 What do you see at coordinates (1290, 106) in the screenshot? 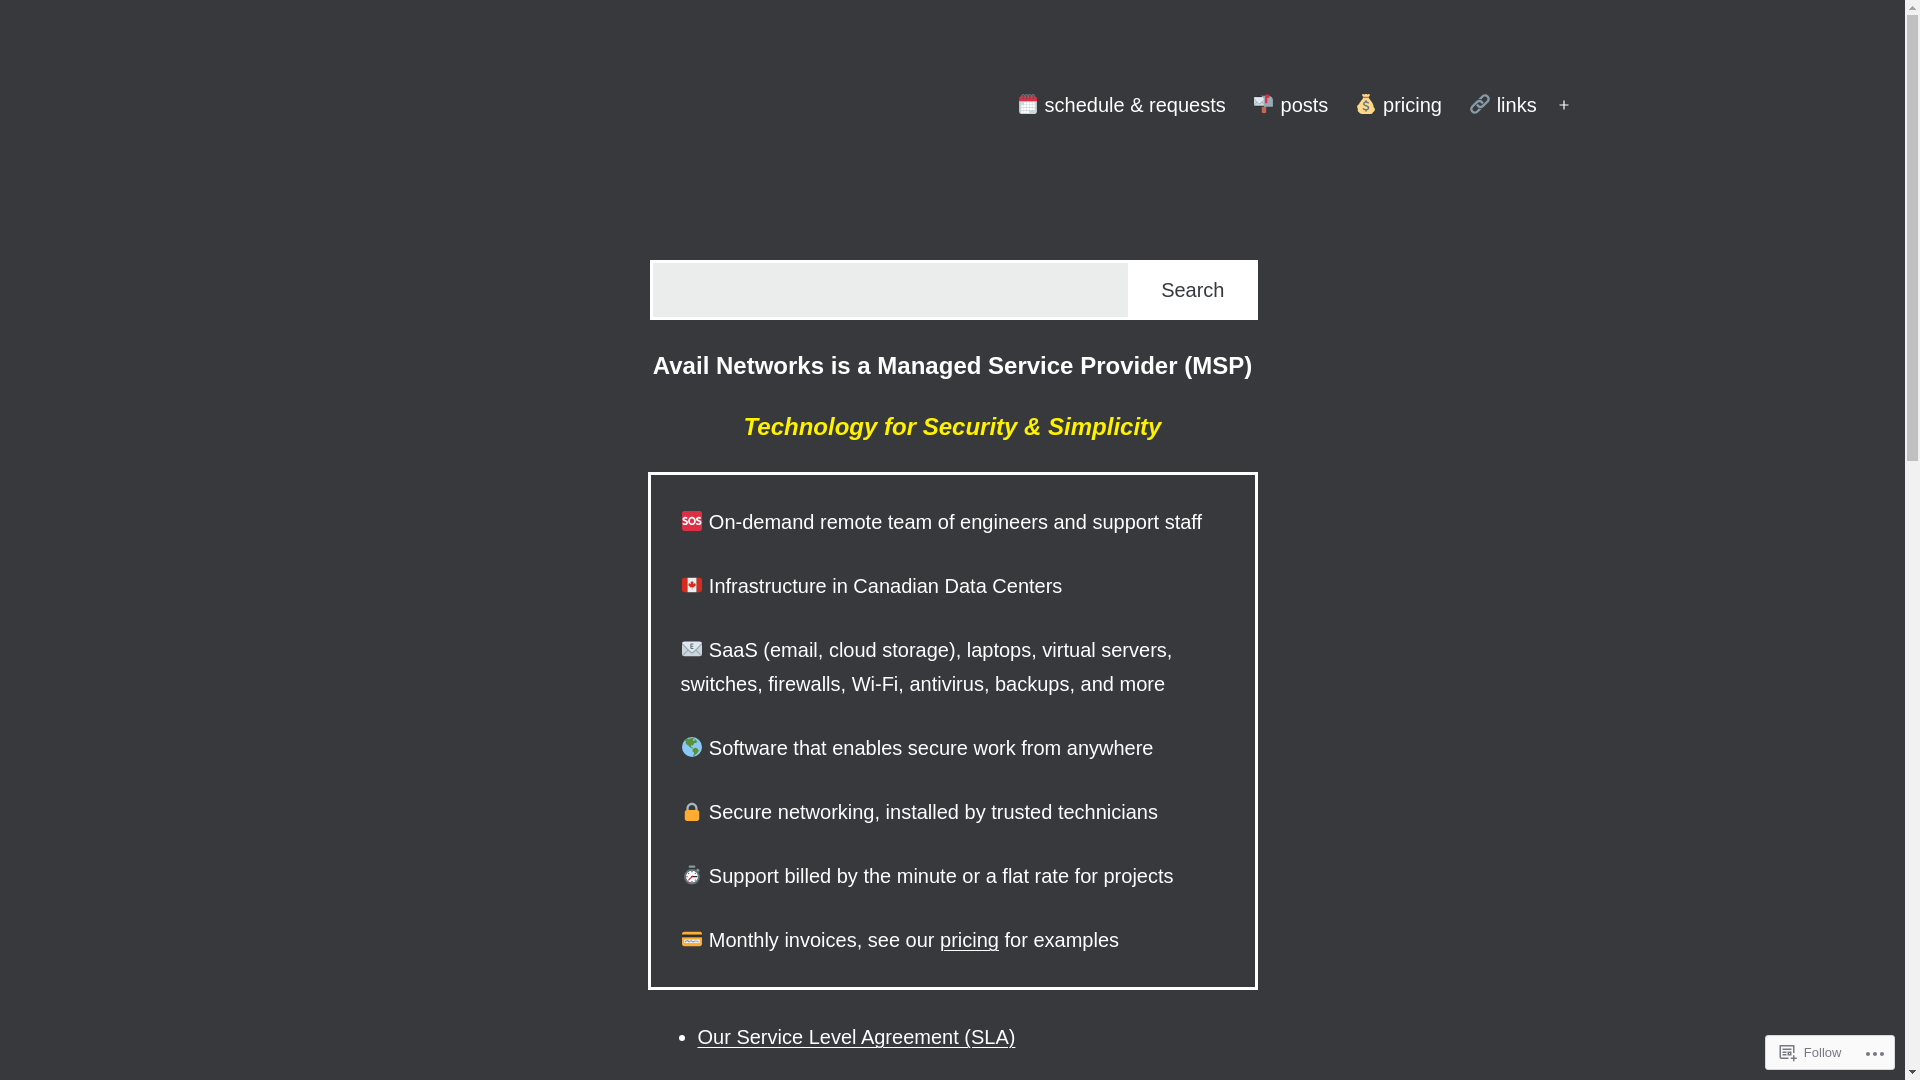
I see `posts` at bounding box center [1290, 106].